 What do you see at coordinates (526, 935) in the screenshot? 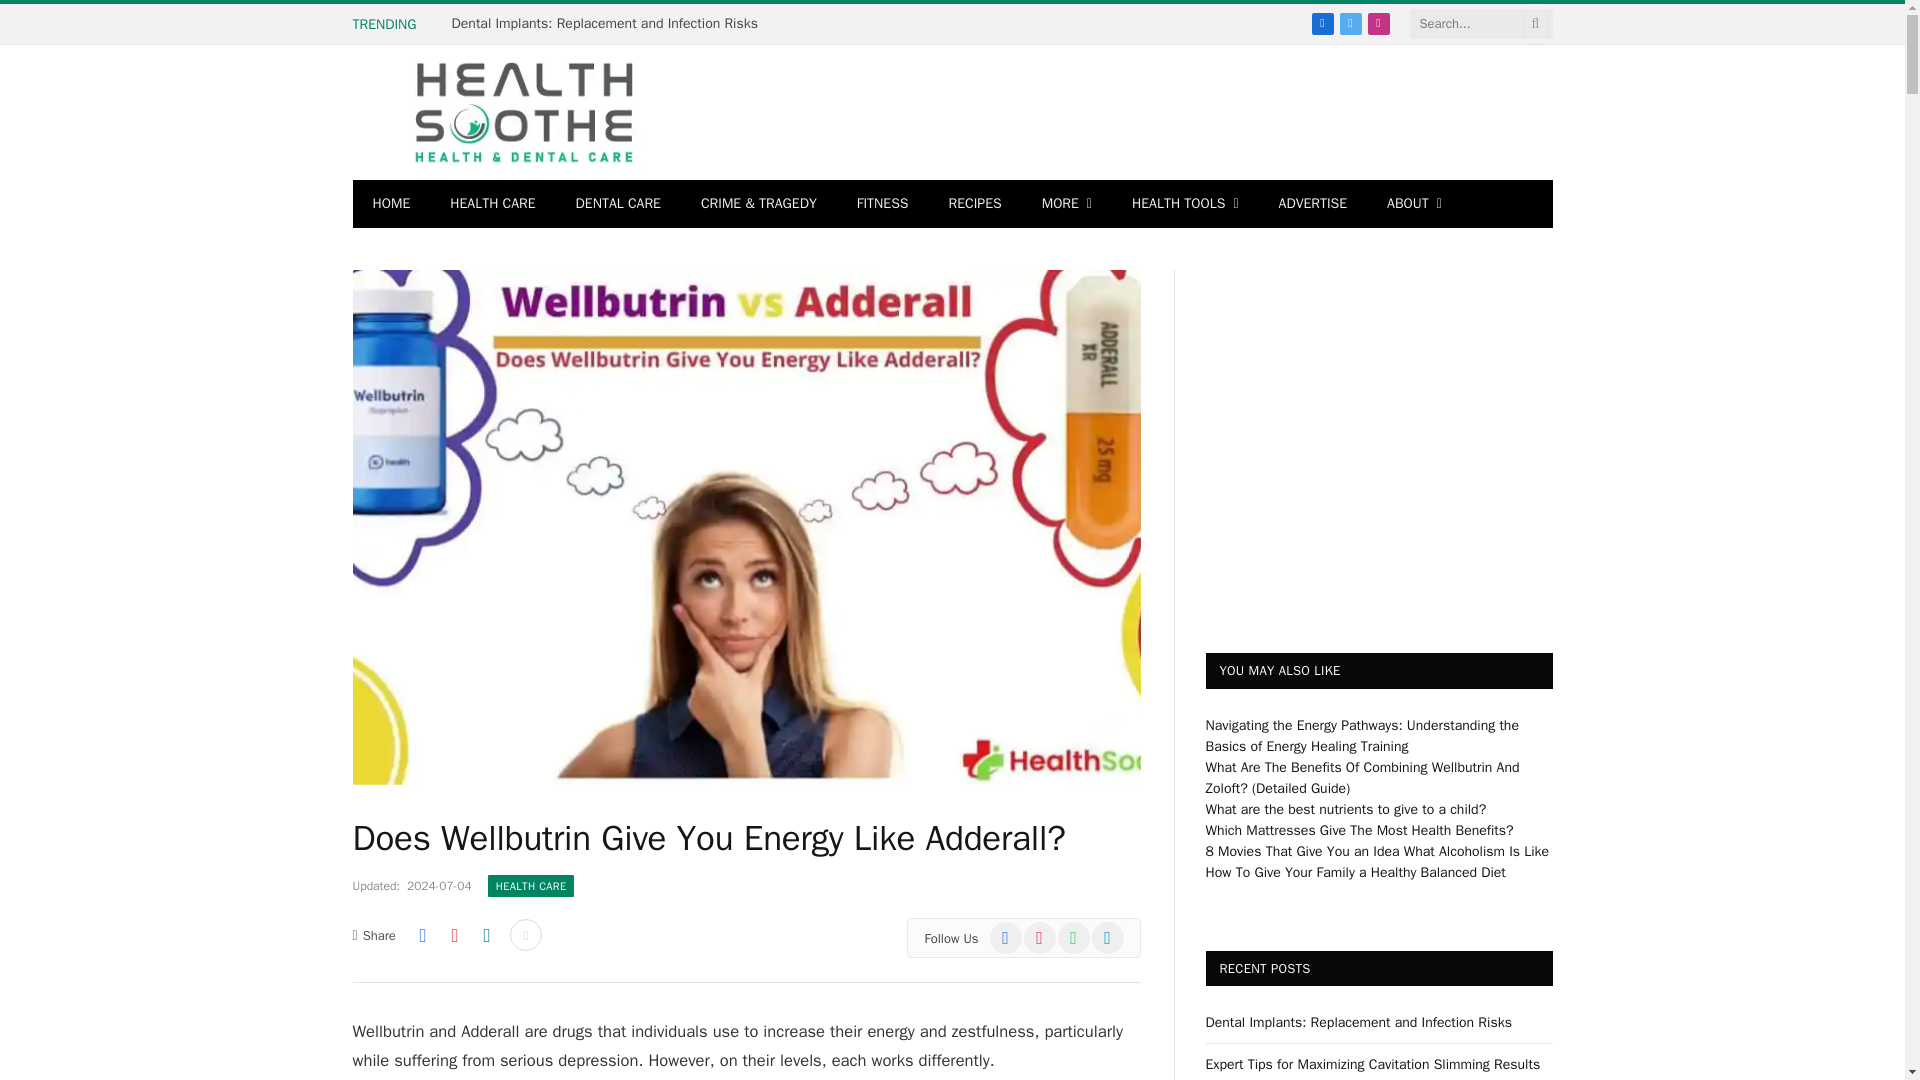
I see `Show More Social Sharing` at bounding box center [526, 935].